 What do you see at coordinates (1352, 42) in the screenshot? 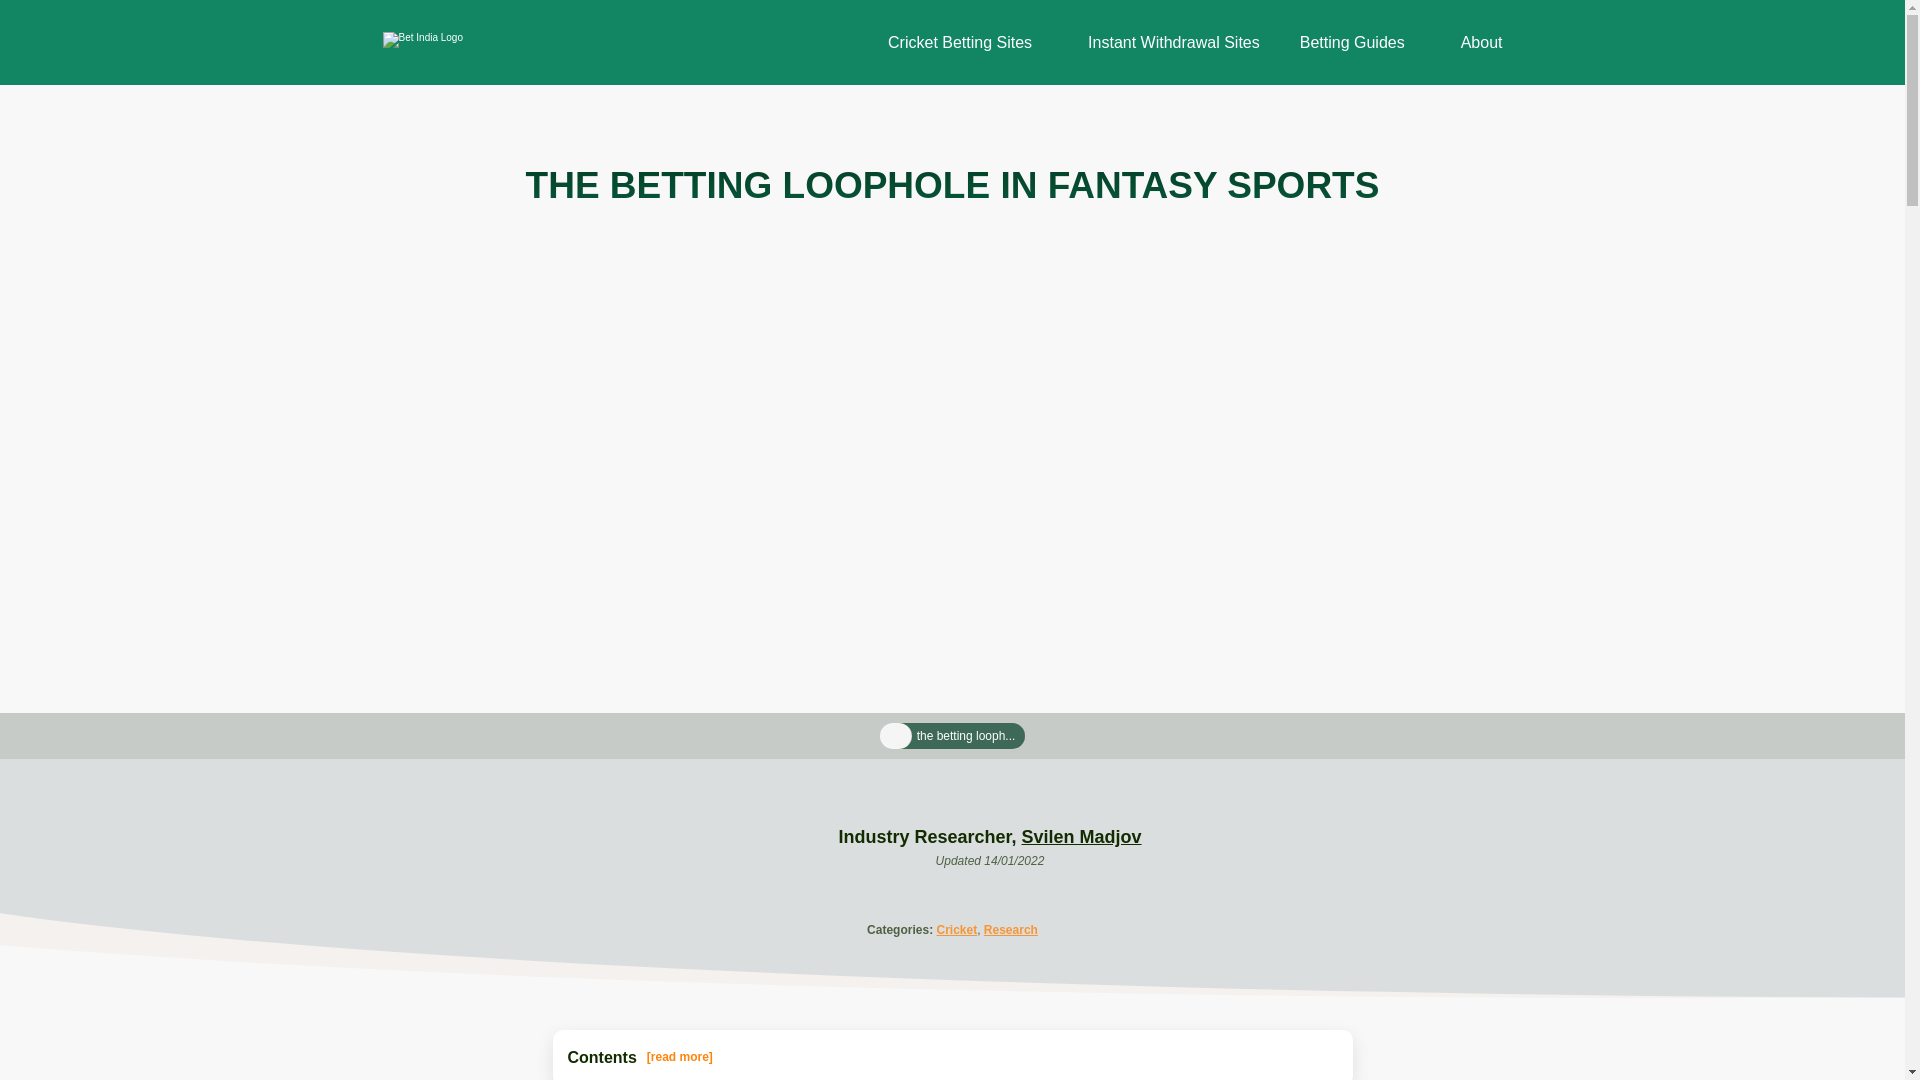
I see `Betting Guides` at bounding box center [1352, 42].